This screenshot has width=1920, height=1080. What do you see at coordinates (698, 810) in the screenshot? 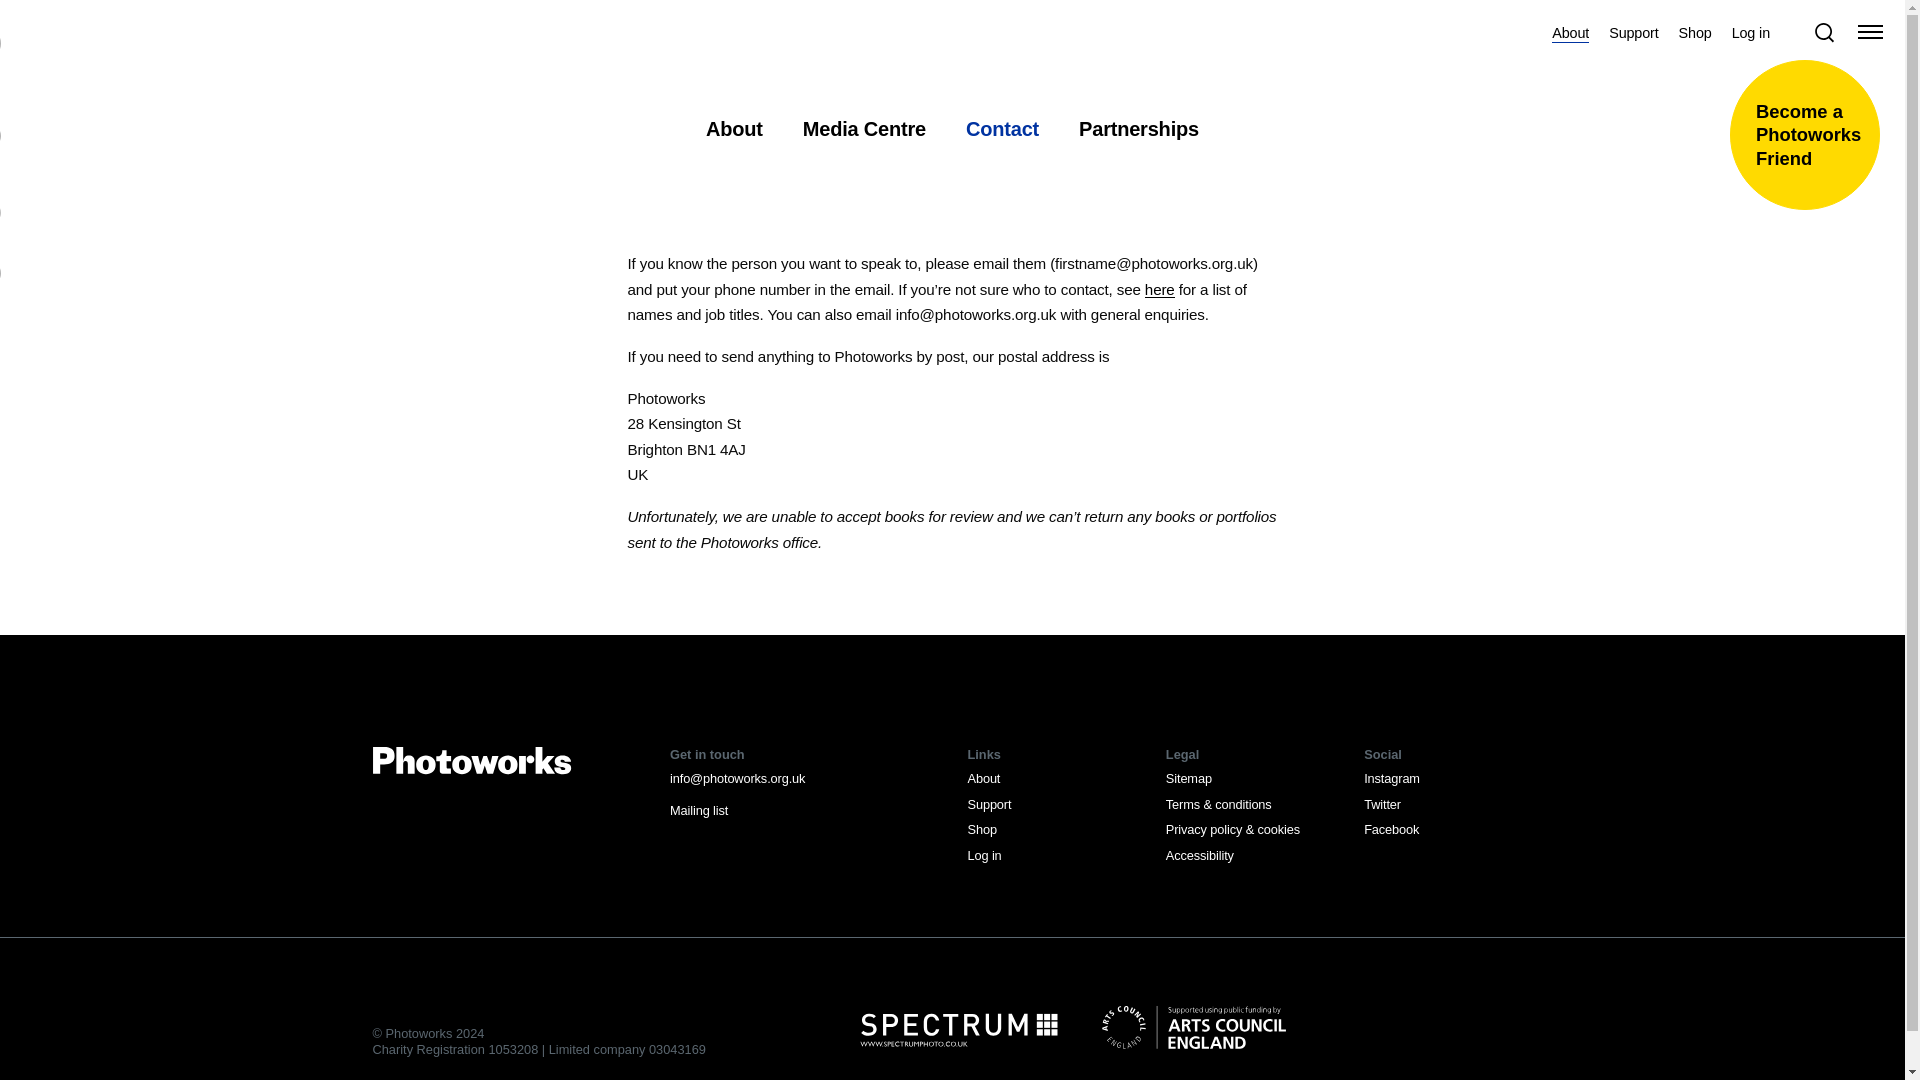
I see `Mailing list` at bounding box center [698, 810].